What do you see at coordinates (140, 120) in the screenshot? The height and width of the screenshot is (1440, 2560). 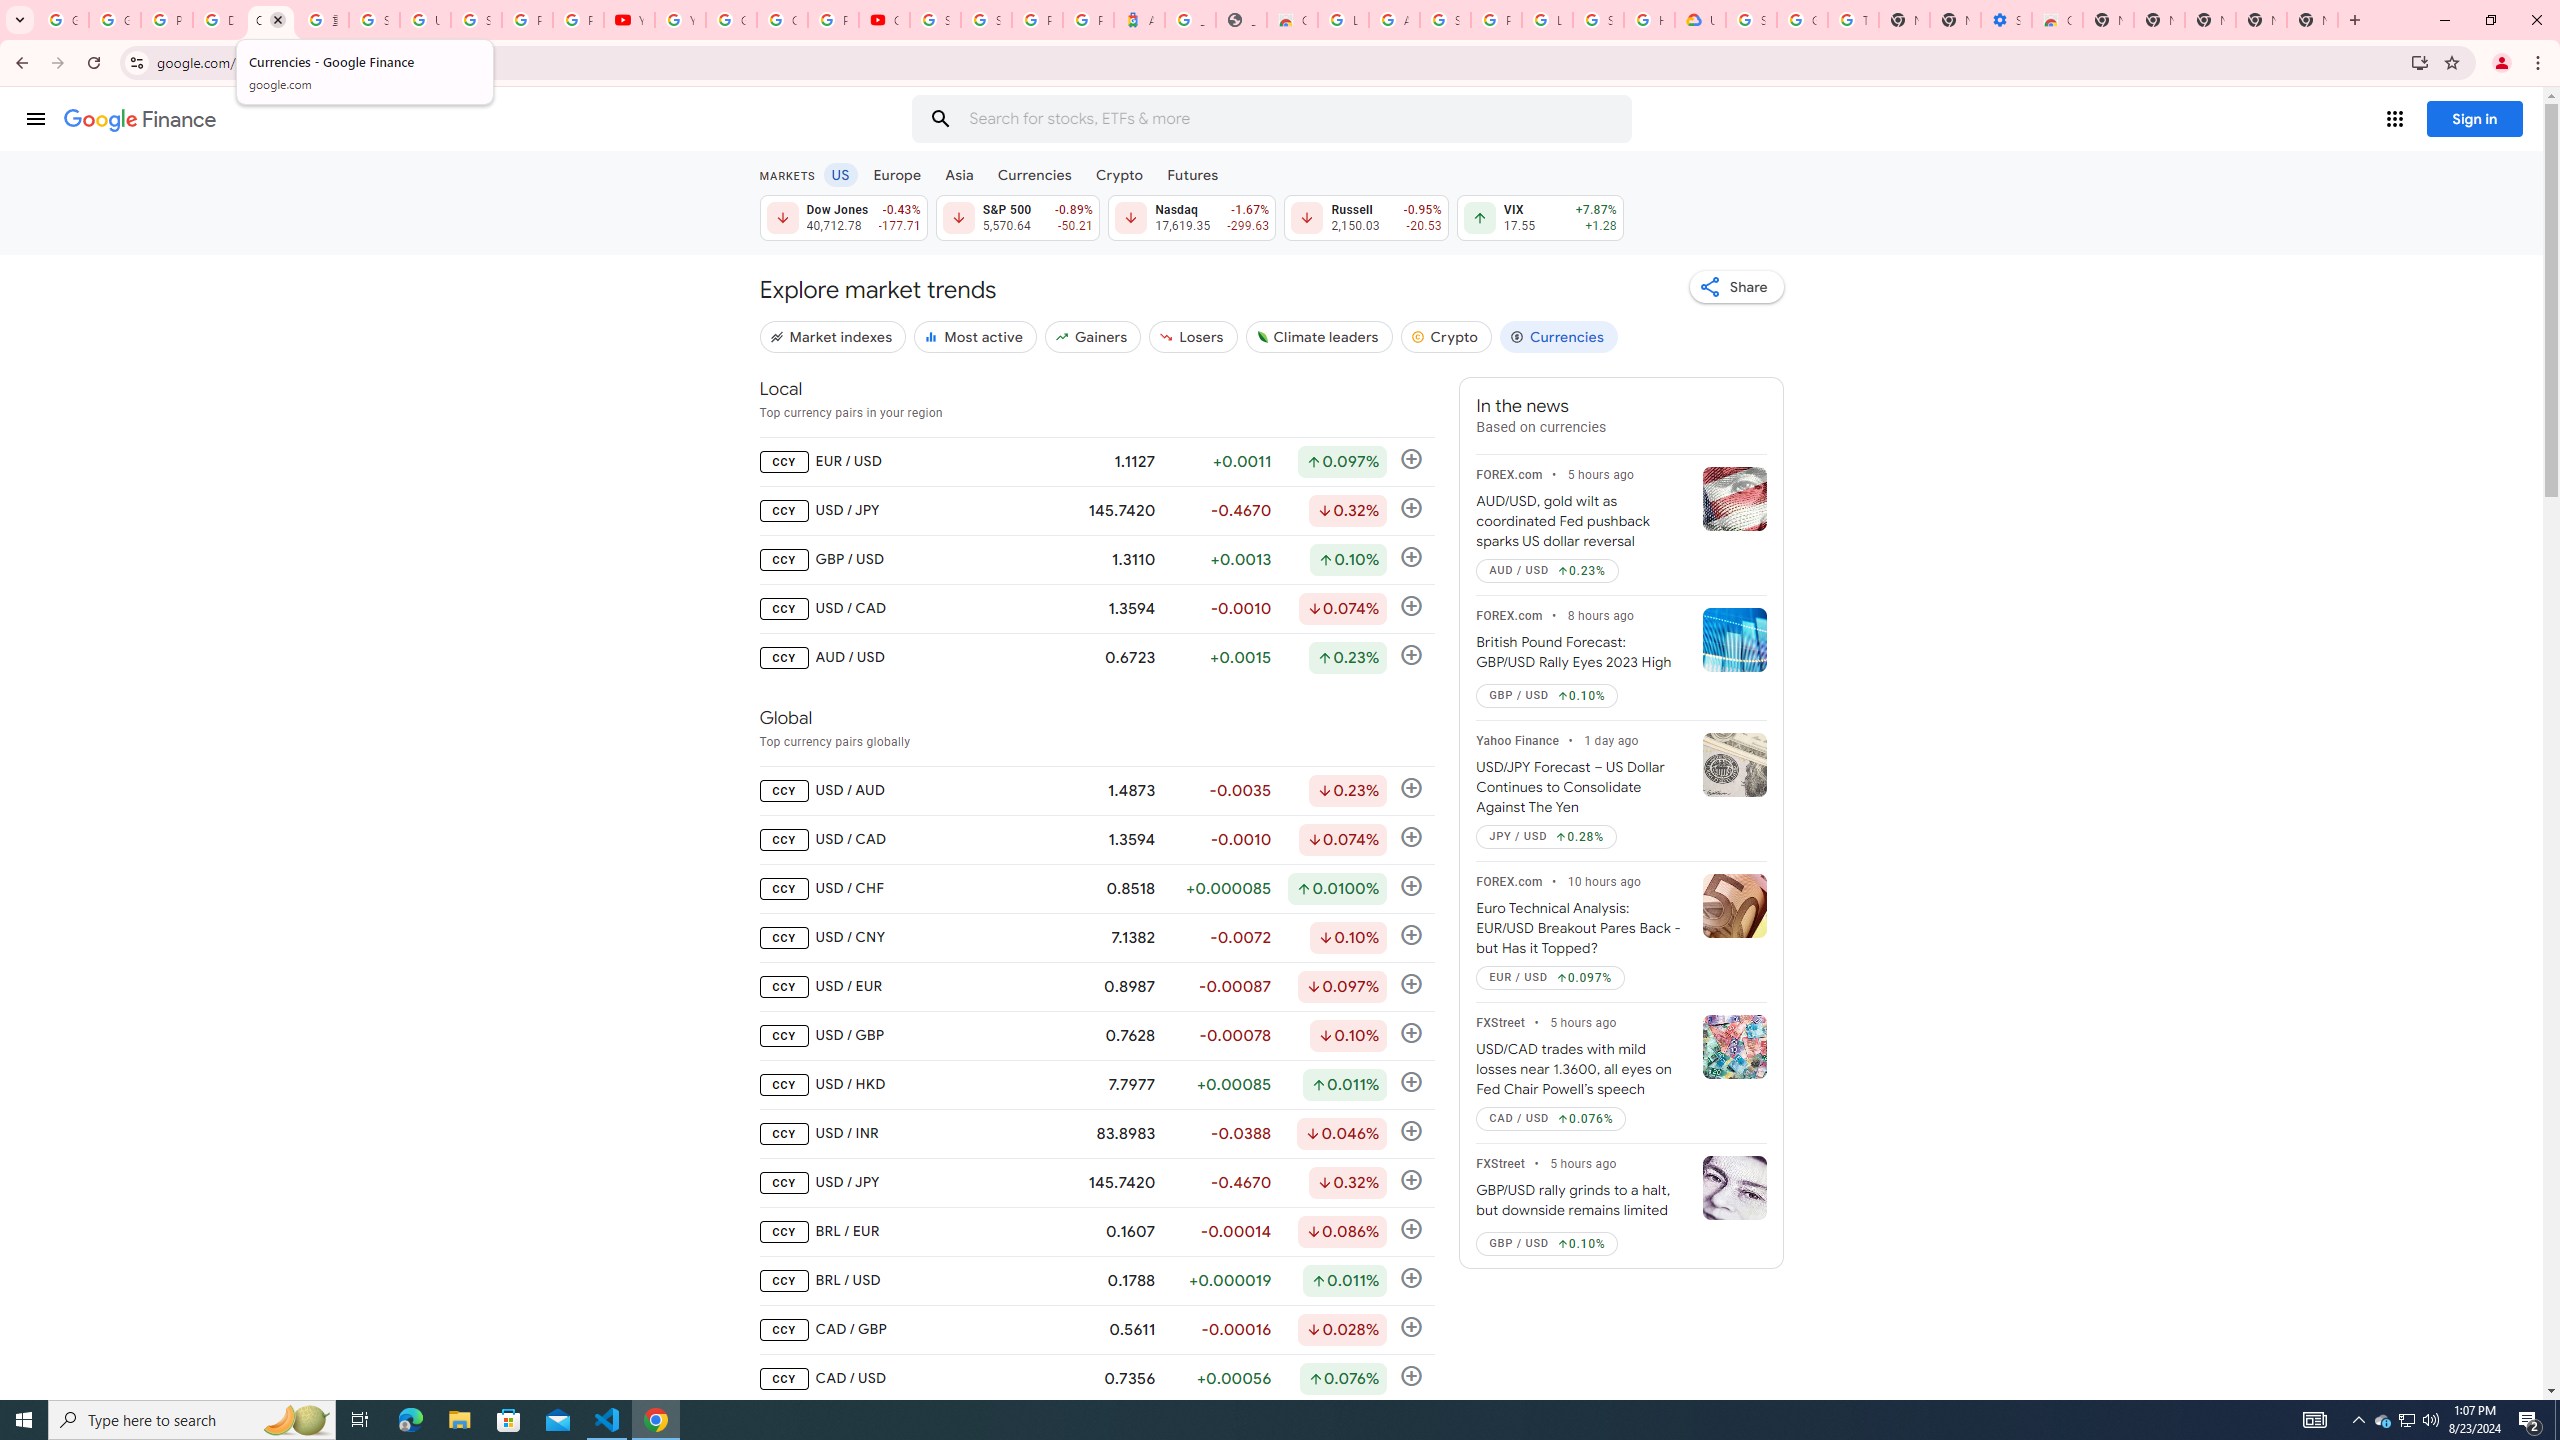 I see `Finance` at bounding box center [140, 120].